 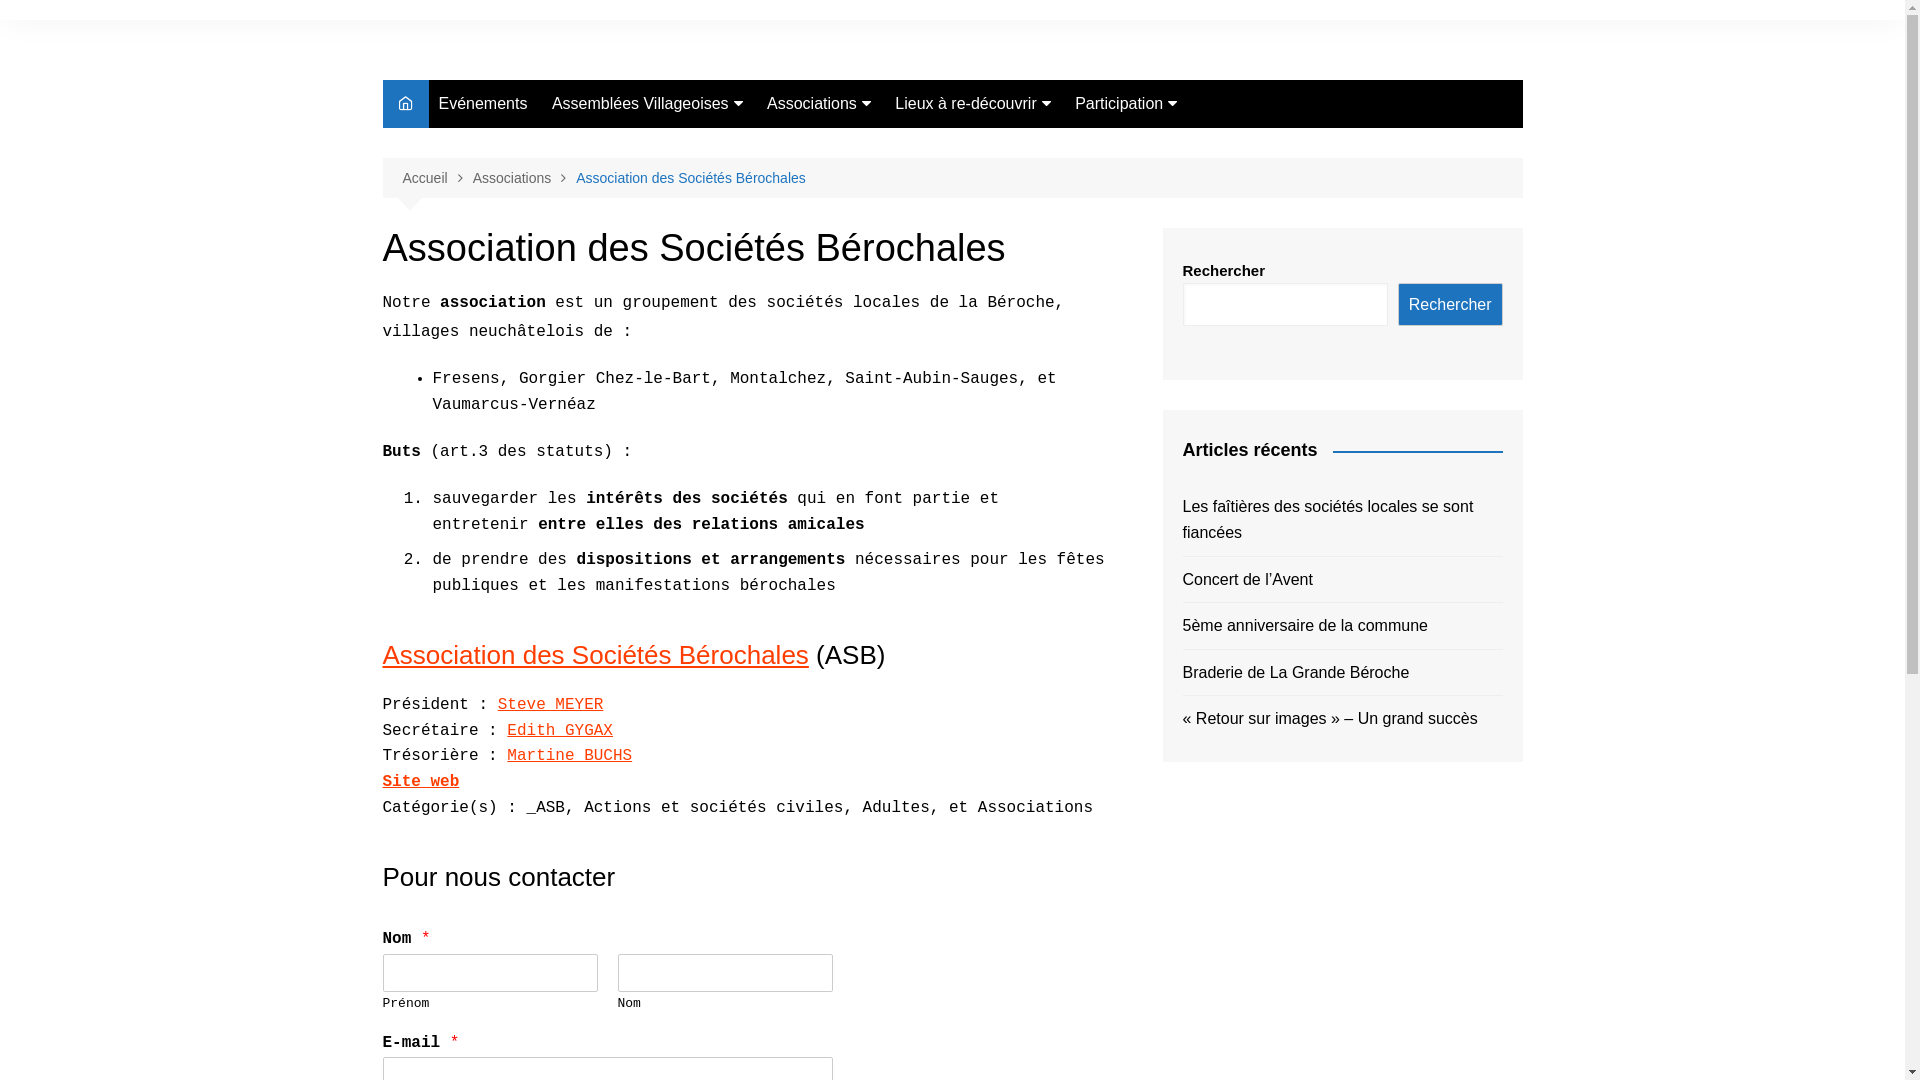 What do you see at coordinates (569, 756) in the screenshot?
I see `Martine BUCHS` at bounding box center [569, 756].